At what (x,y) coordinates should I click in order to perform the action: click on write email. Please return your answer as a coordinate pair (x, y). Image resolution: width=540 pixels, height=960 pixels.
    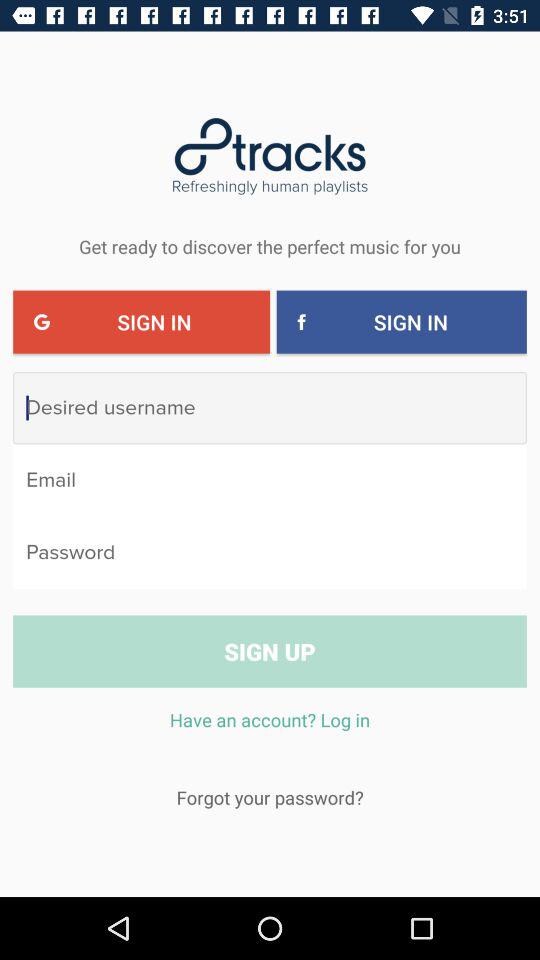
    Looking at the image, I should click on (270, 480).